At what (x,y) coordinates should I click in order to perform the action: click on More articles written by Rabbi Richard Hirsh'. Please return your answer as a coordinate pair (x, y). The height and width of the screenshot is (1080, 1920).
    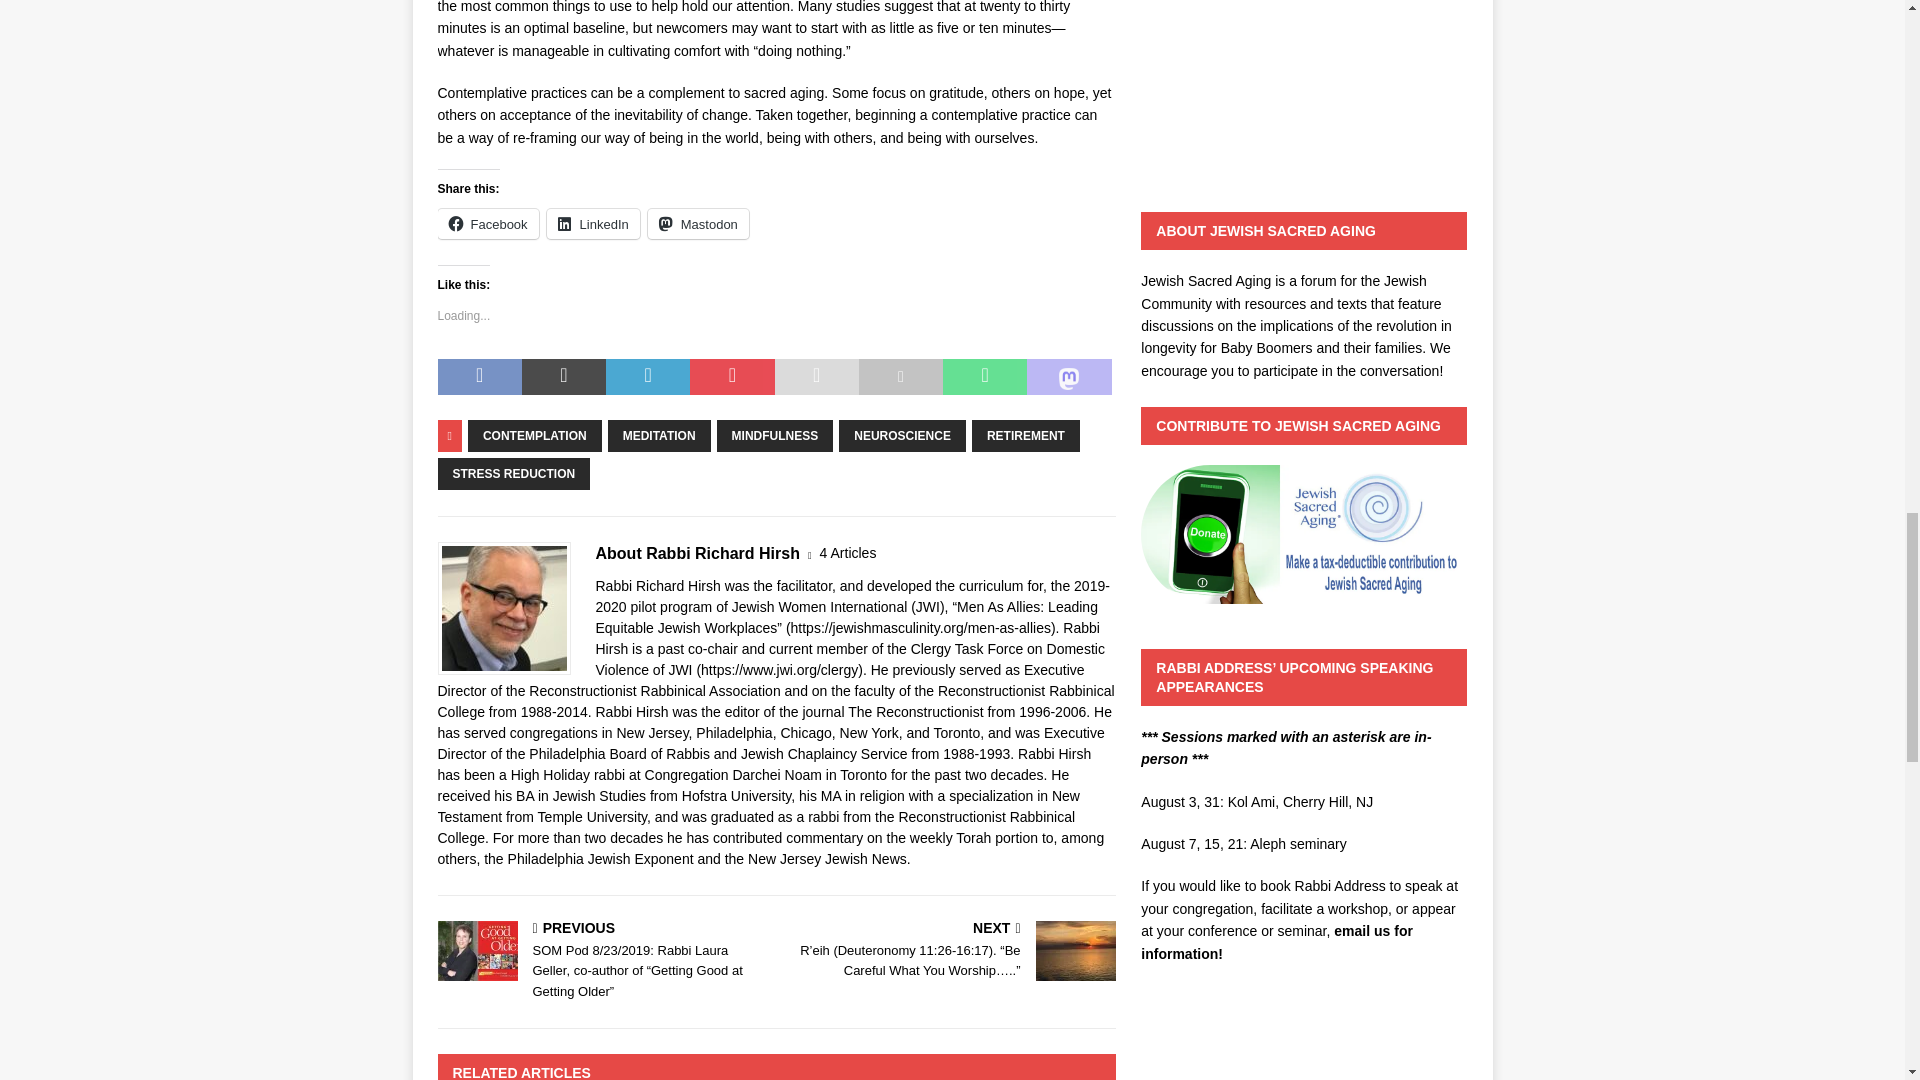
    Looking at the image, I should click on (848, 553).